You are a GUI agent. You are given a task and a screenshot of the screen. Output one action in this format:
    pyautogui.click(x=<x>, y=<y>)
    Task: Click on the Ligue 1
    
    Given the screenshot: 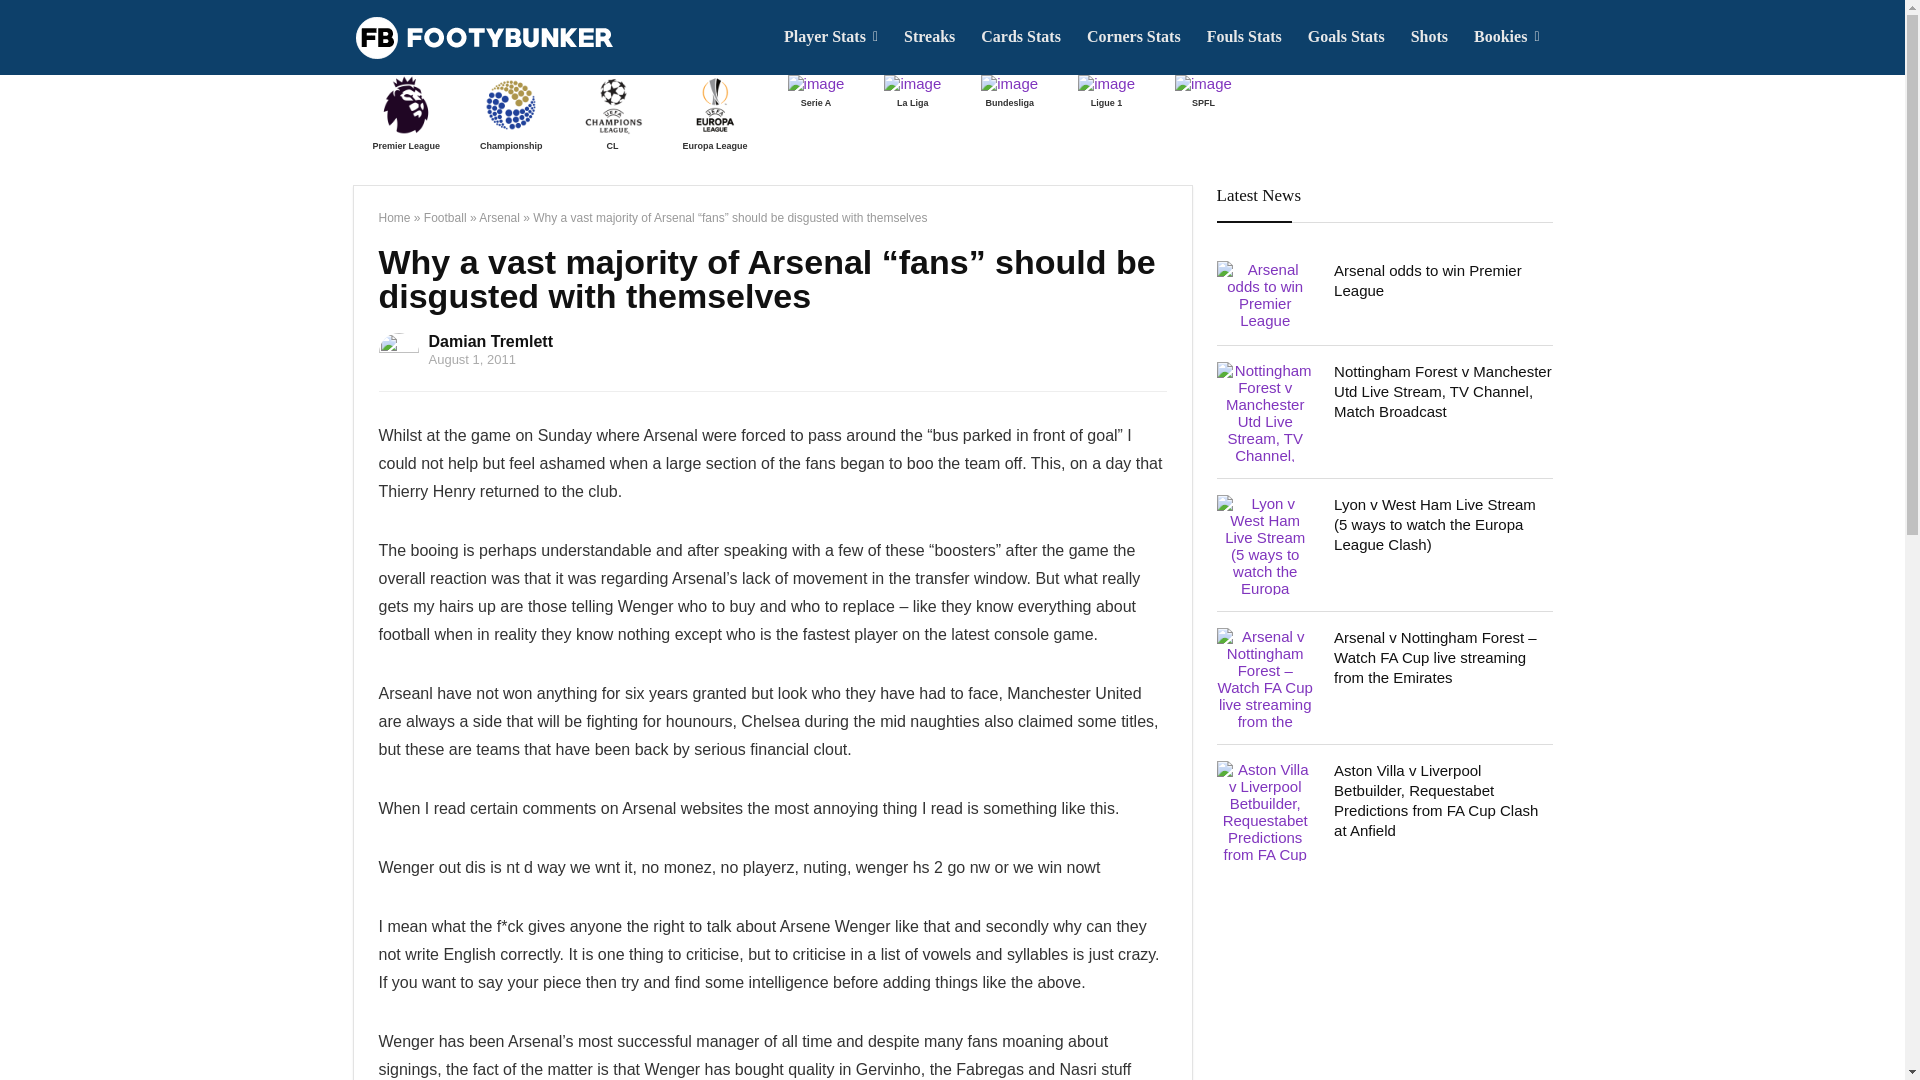 What is the action you would take?
    pyautogui.click(x=1106, y=93)
    